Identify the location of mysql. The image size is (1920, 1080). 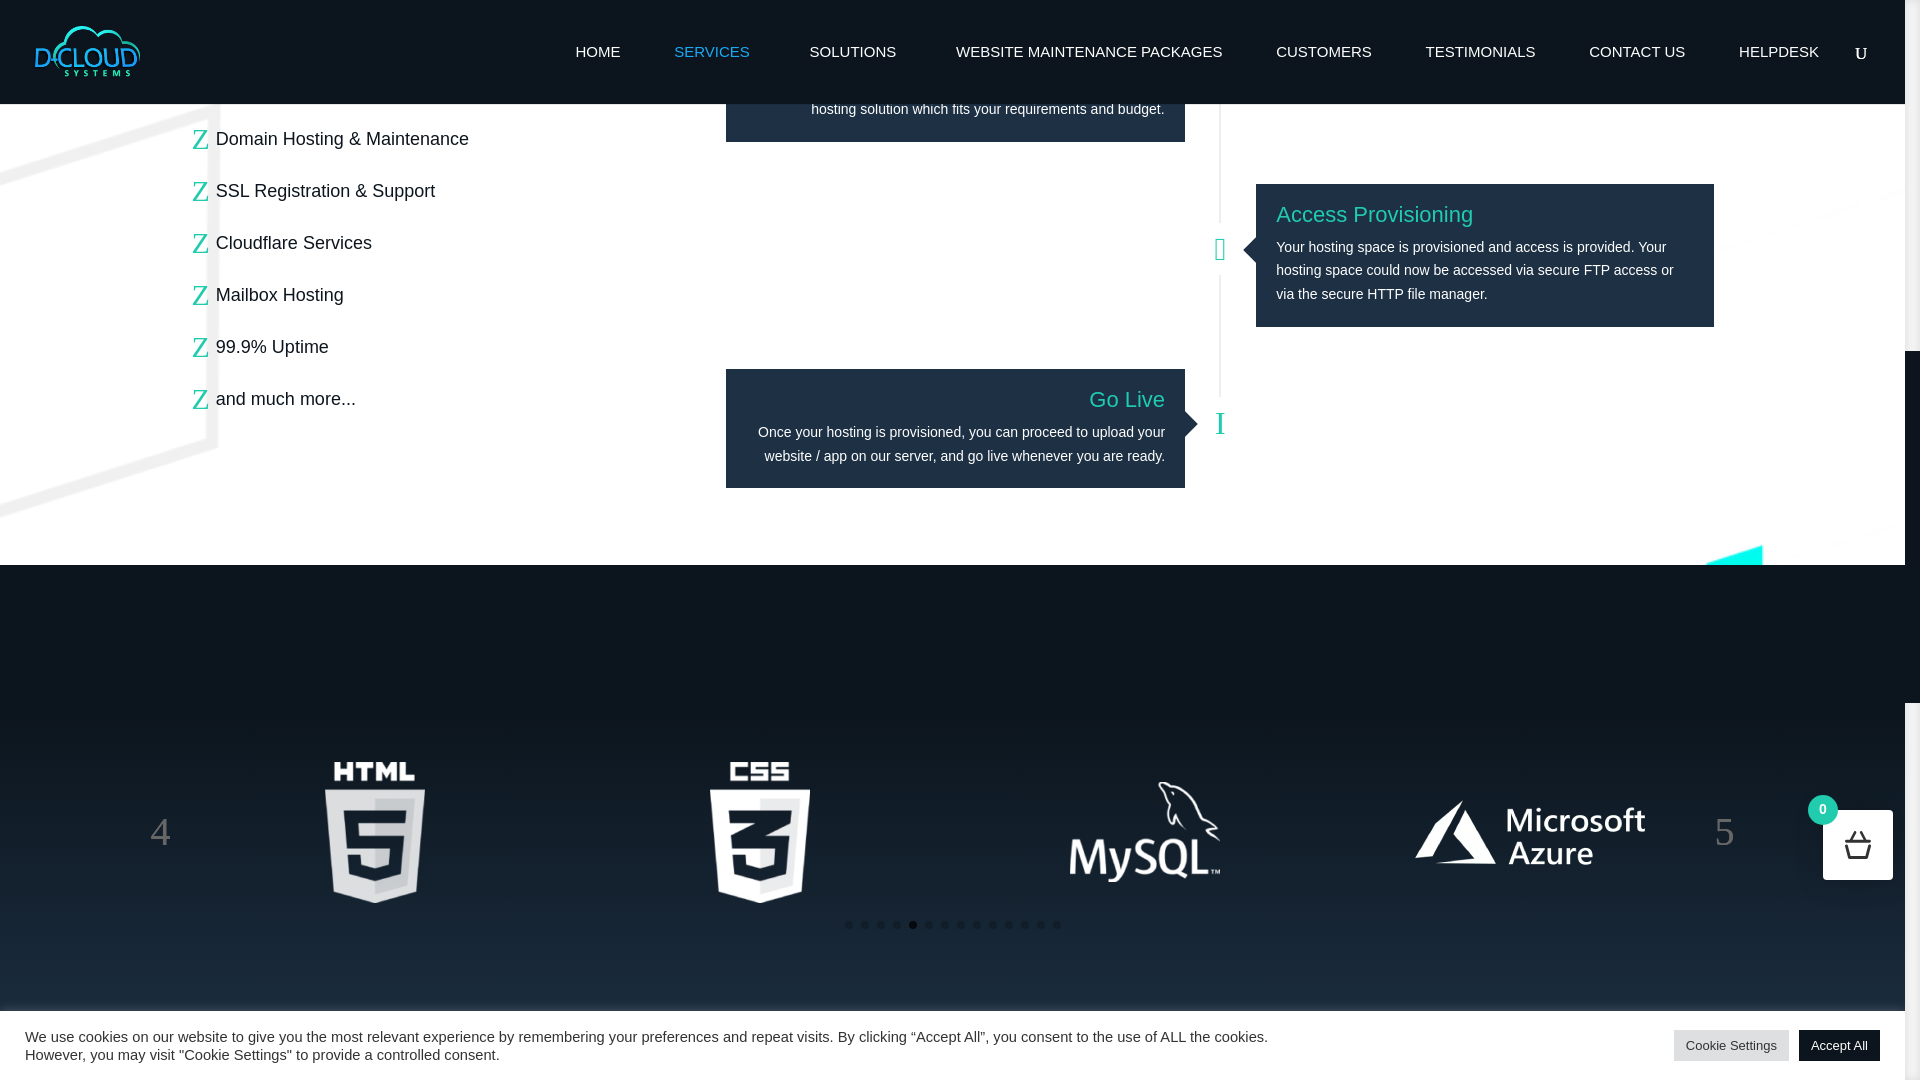
(1144, 832).